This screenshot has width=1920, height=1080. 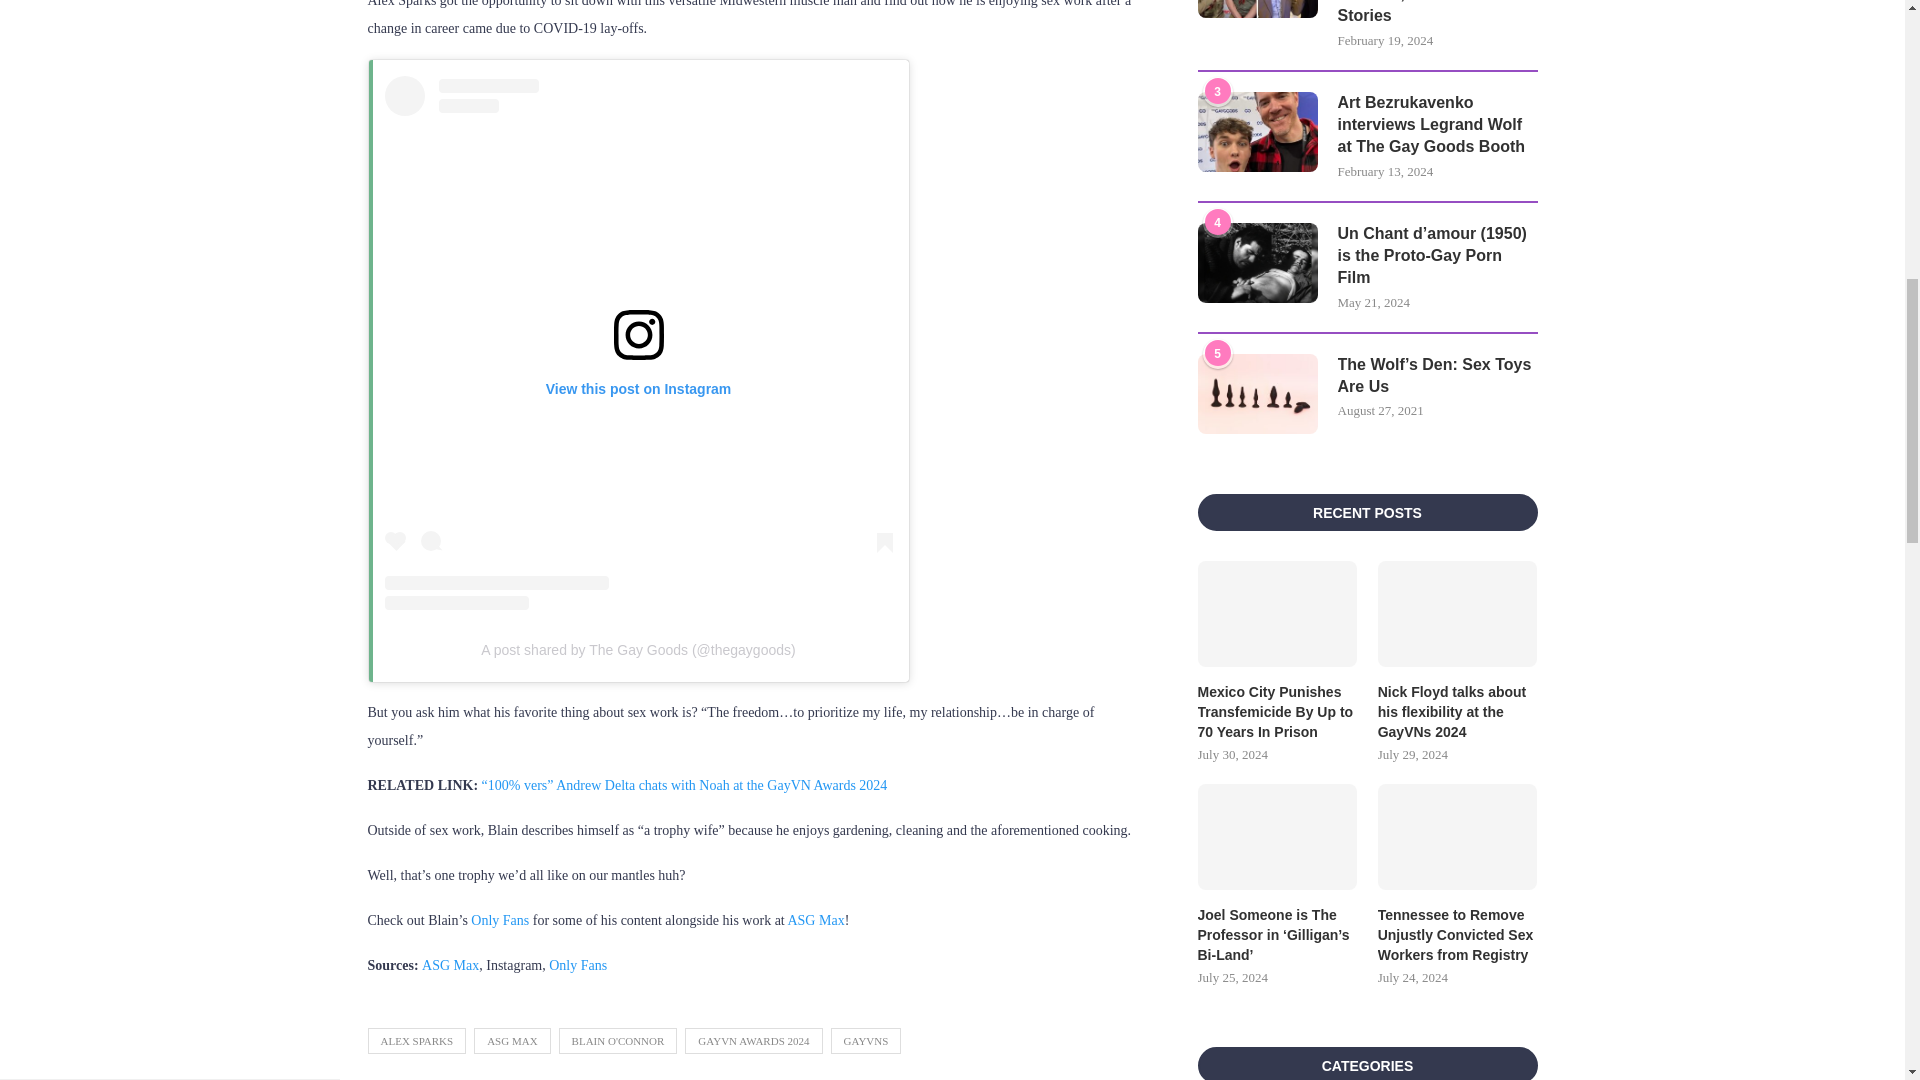 What do you see at coordinates (417, 1041) in the screenshot?
I see `ALEX SPARKS` at bounding box center [417, 1041].